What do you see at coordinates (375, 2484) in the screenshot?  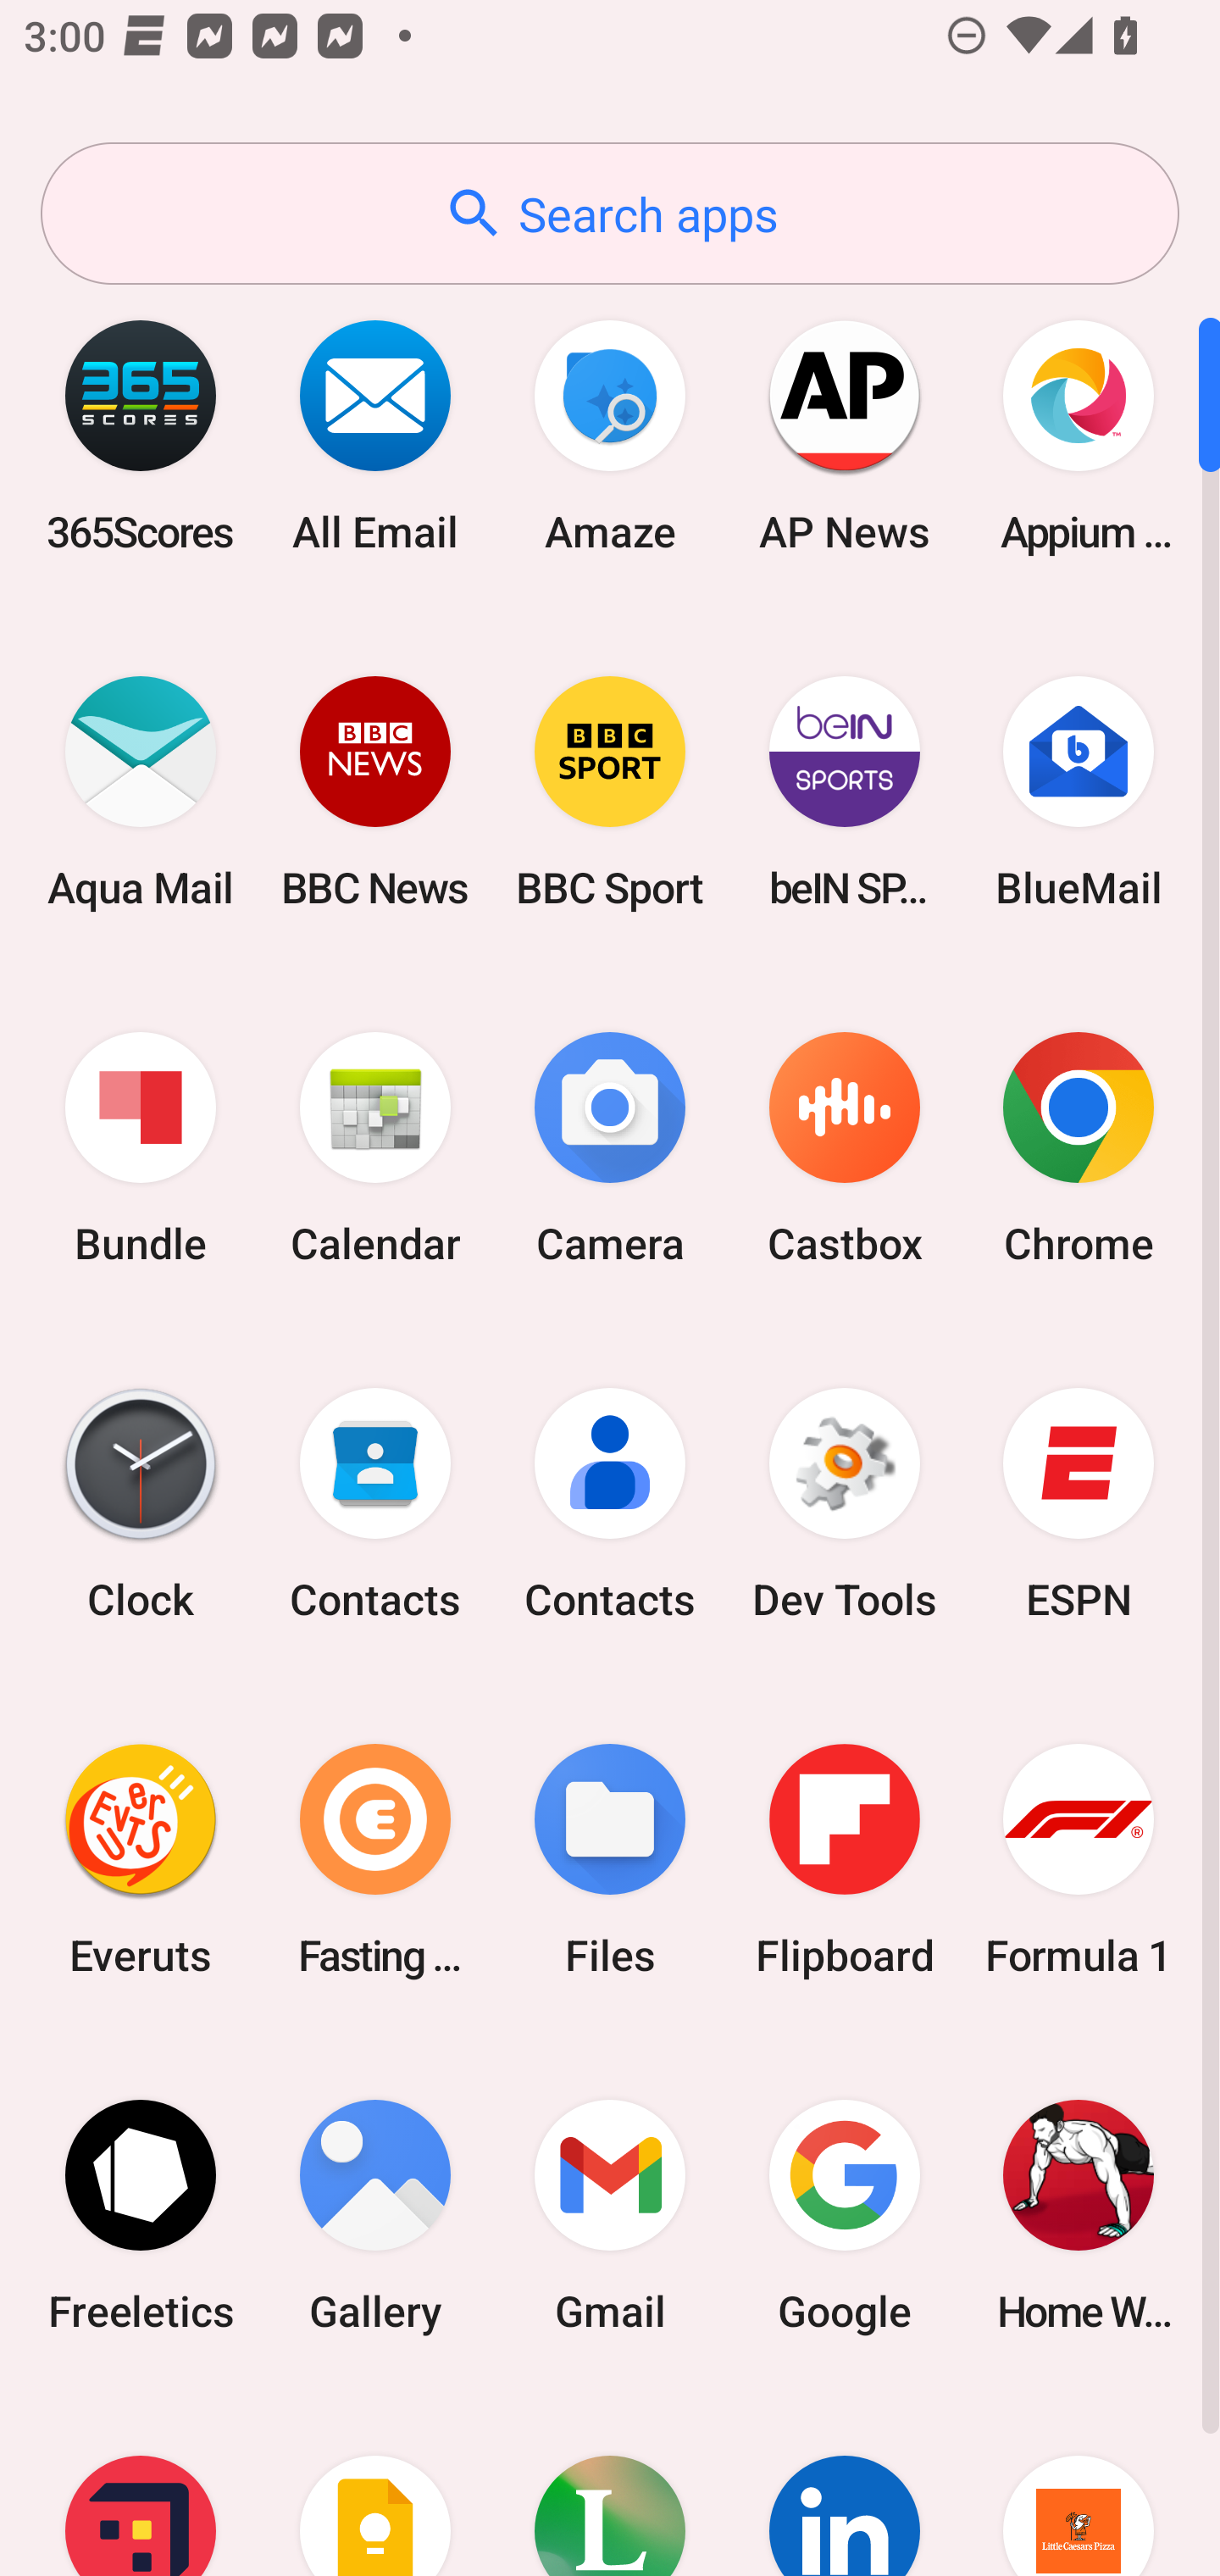 I see `Keep Notes` at bounding box center [375, 2484].